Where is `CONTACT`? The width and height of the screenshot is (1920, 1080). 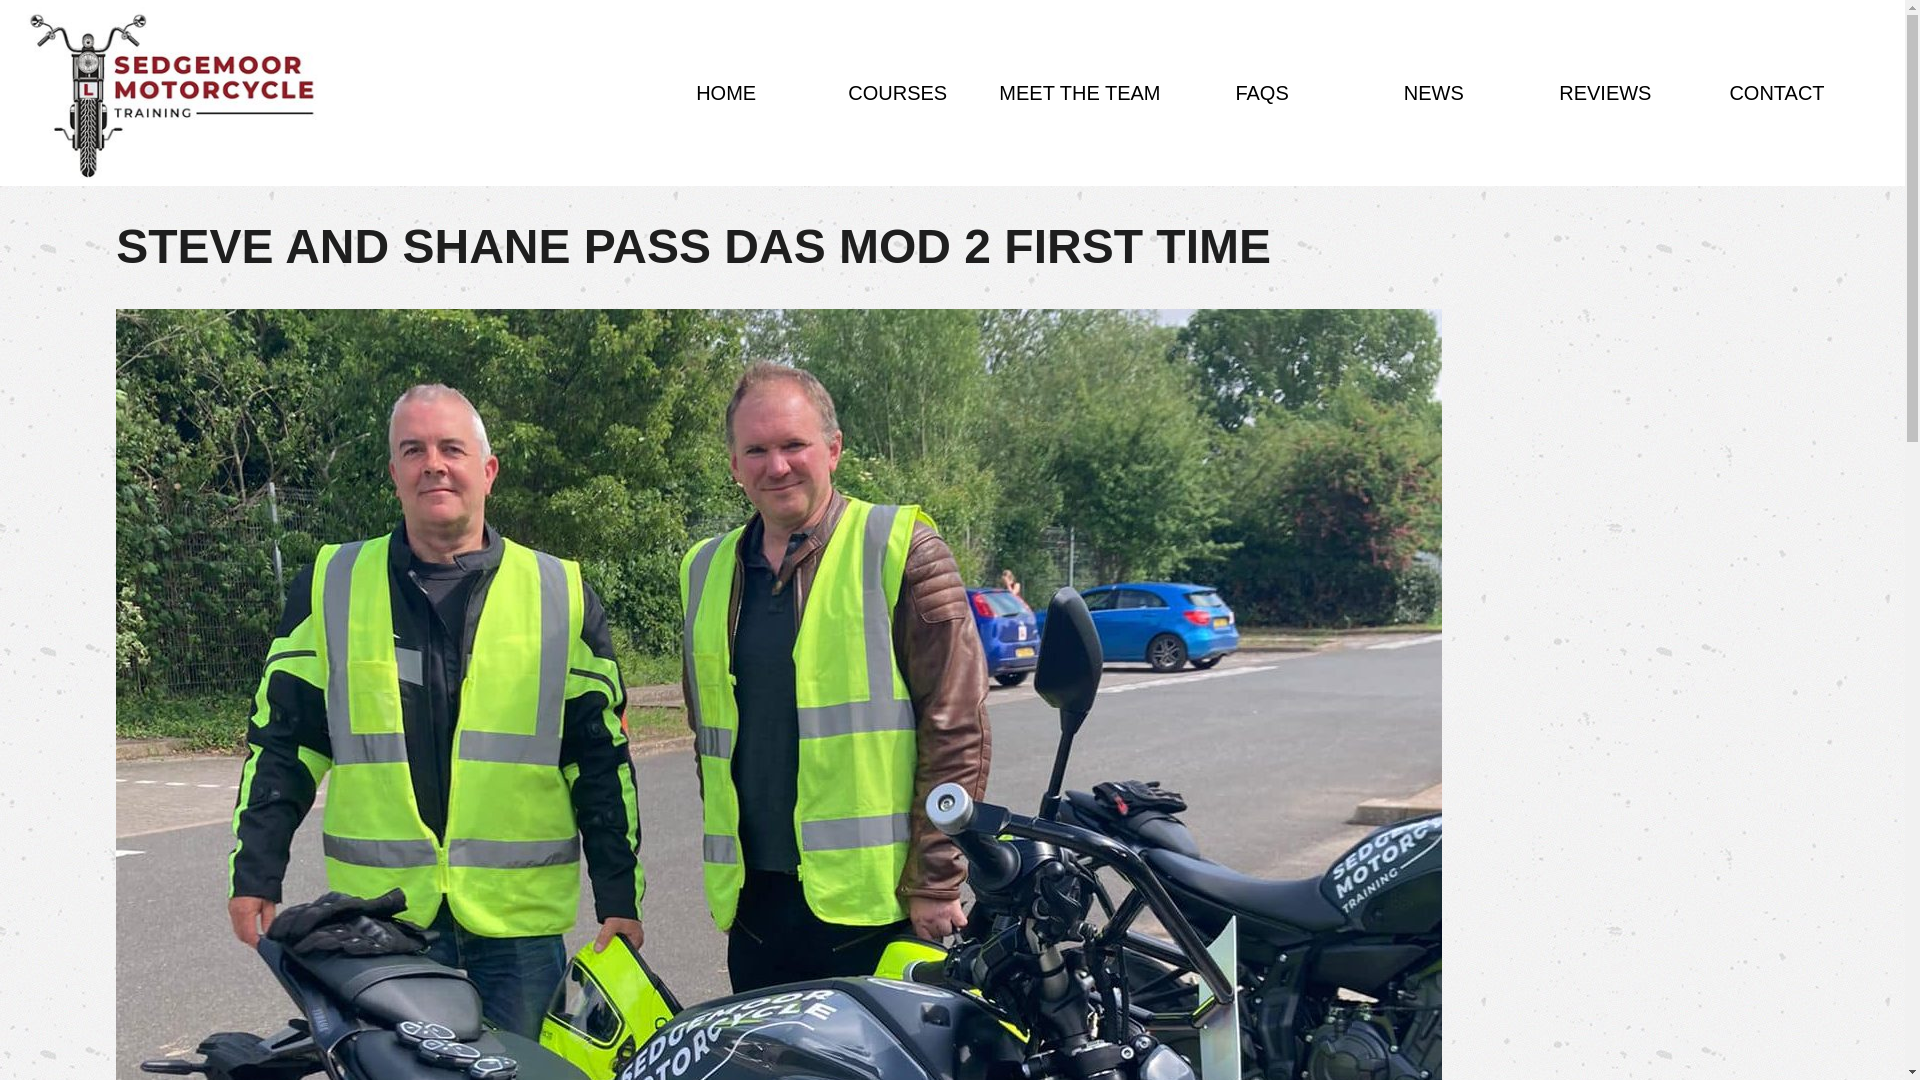
CONTACT is located at coordinates (1776, 92).